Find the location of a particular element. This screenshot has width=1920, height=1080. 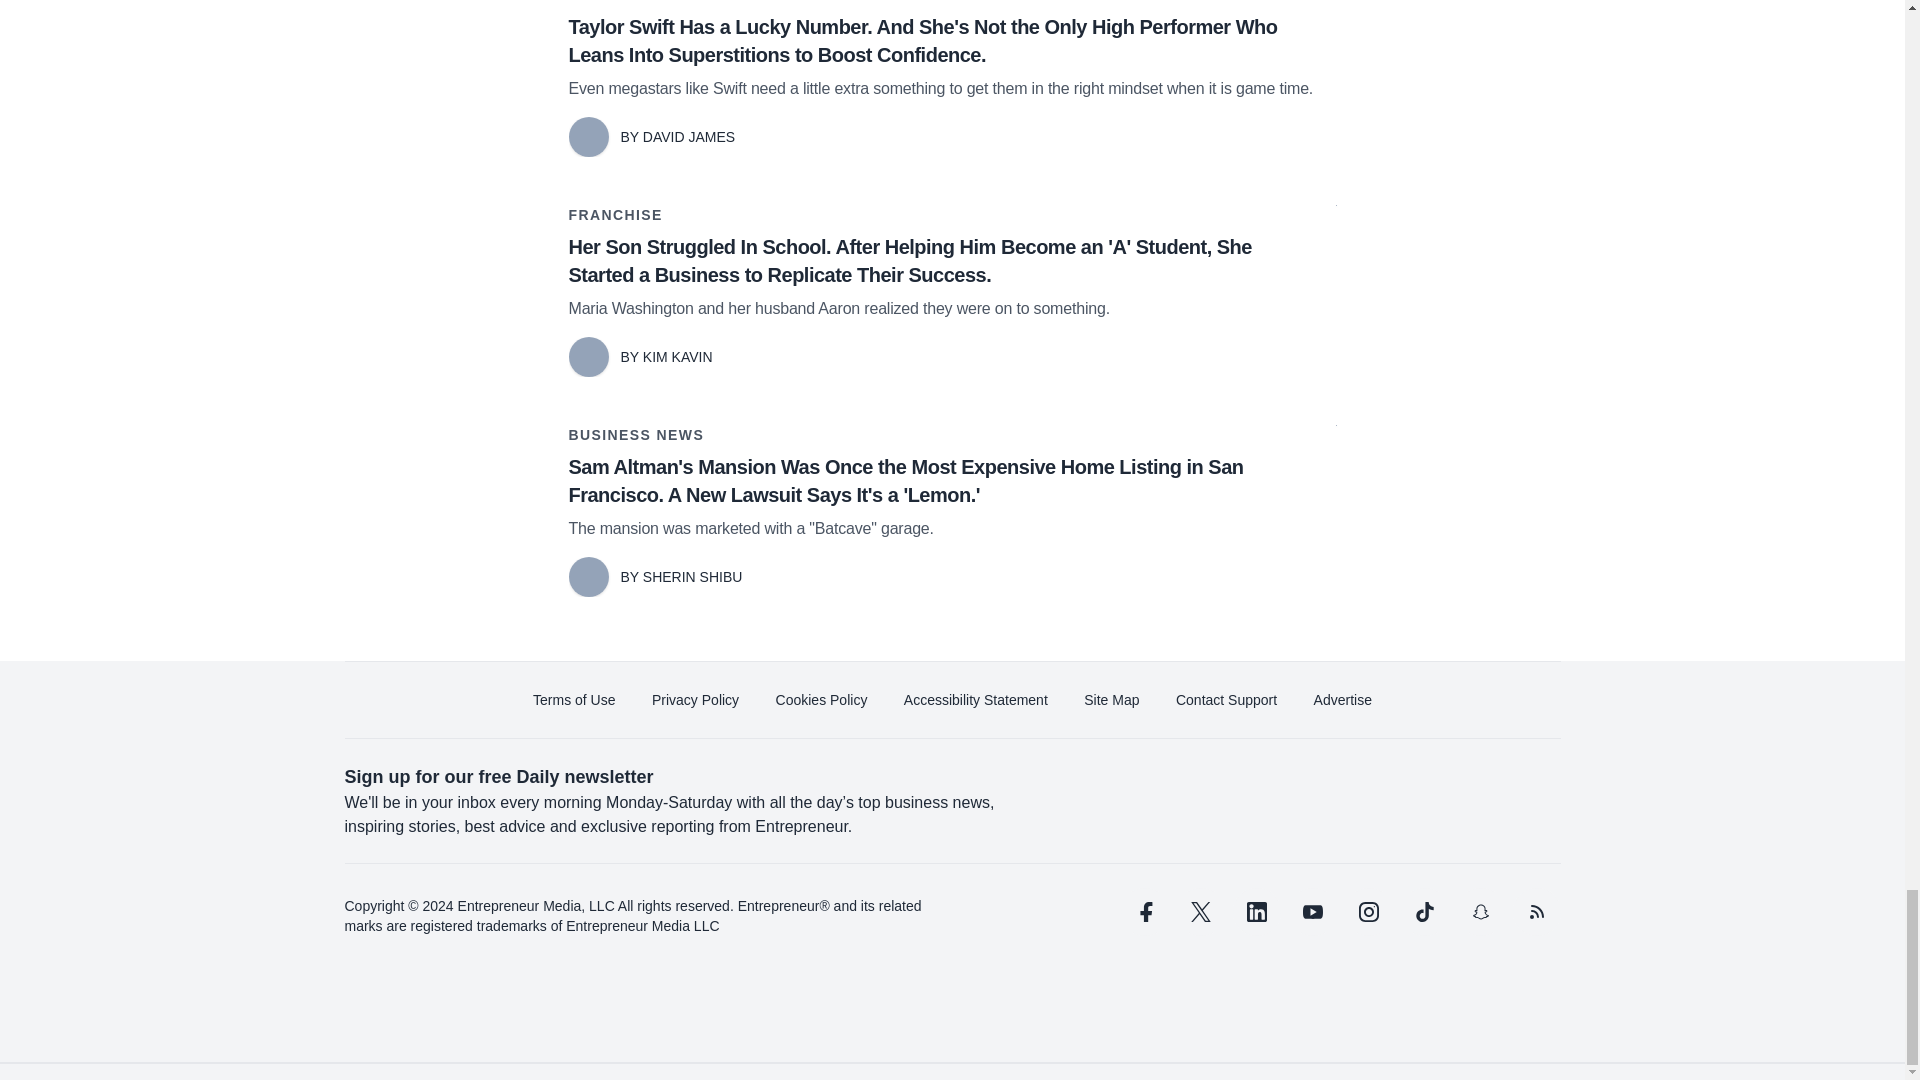

tiktok is located at coordinates (1423, 912).